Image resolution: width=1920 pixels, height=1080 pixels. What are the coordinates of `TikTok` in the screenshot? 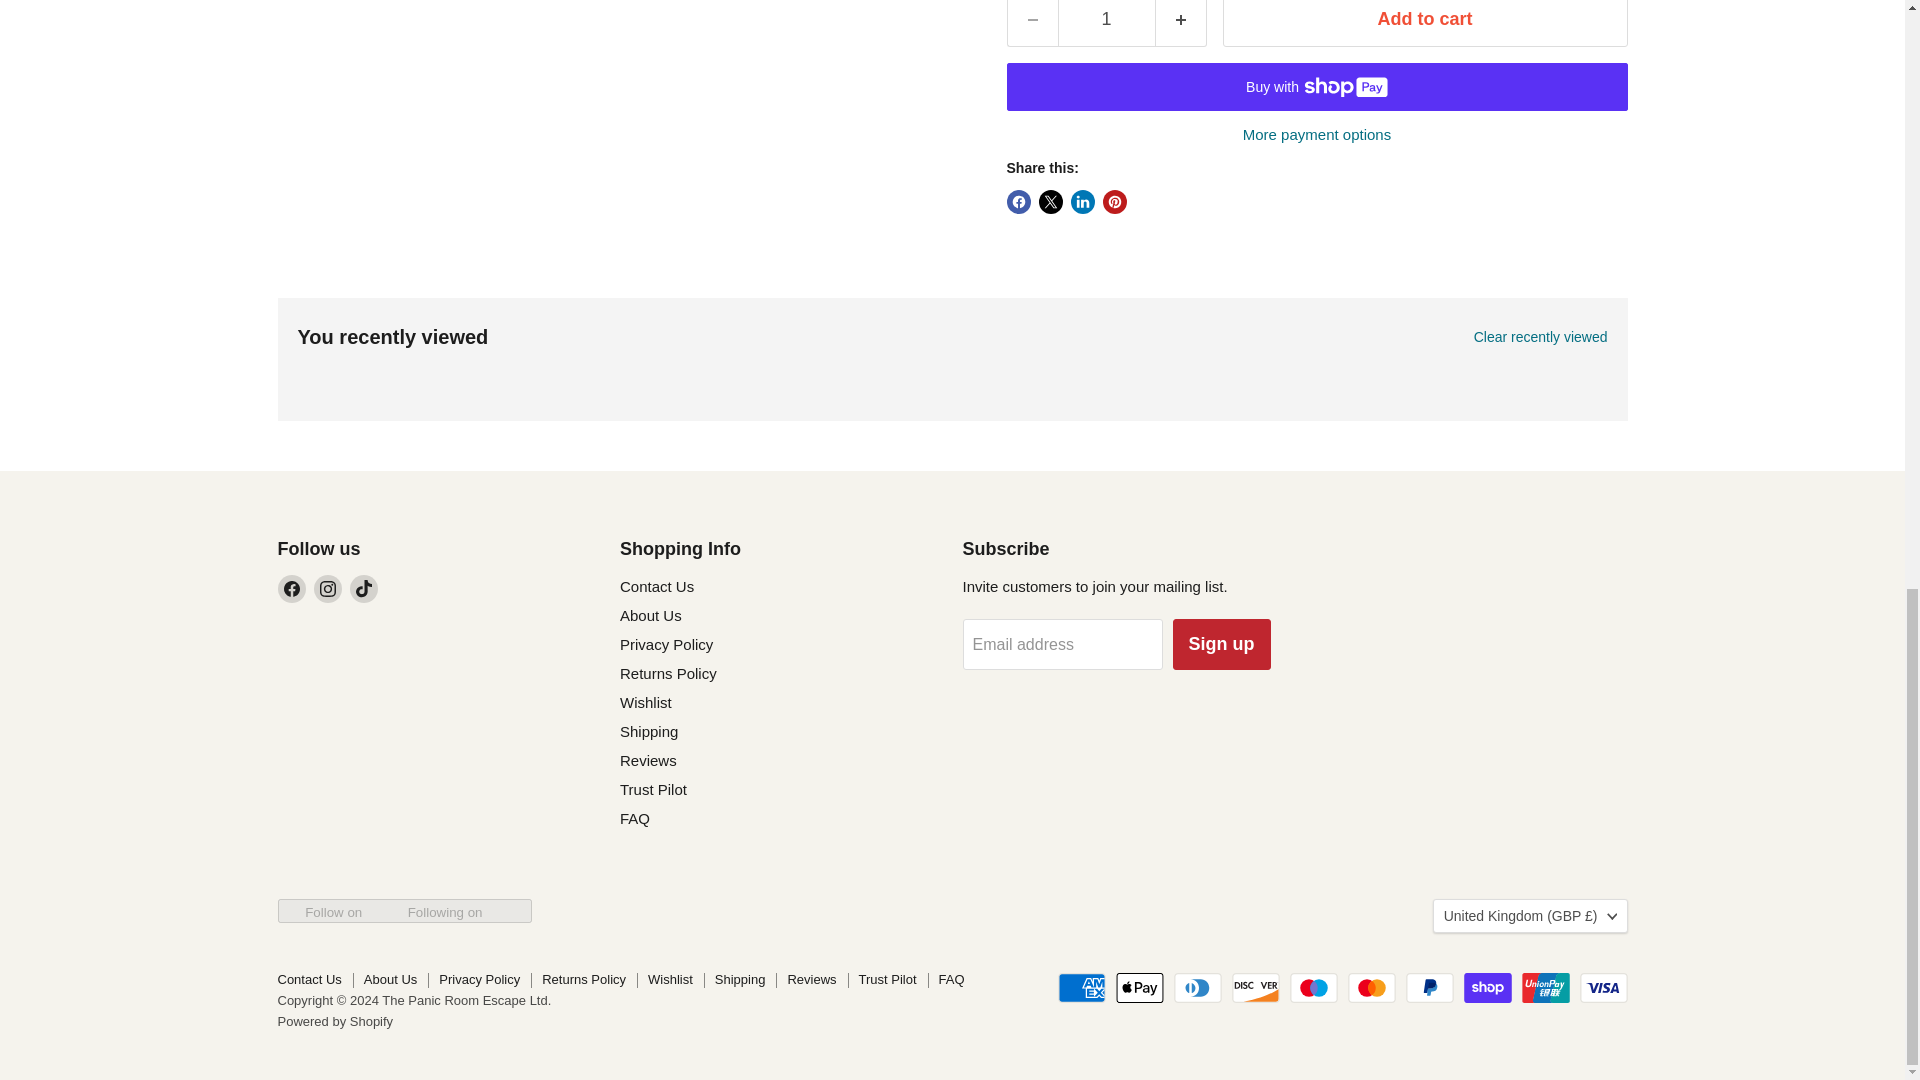 It's located at (364, 588).